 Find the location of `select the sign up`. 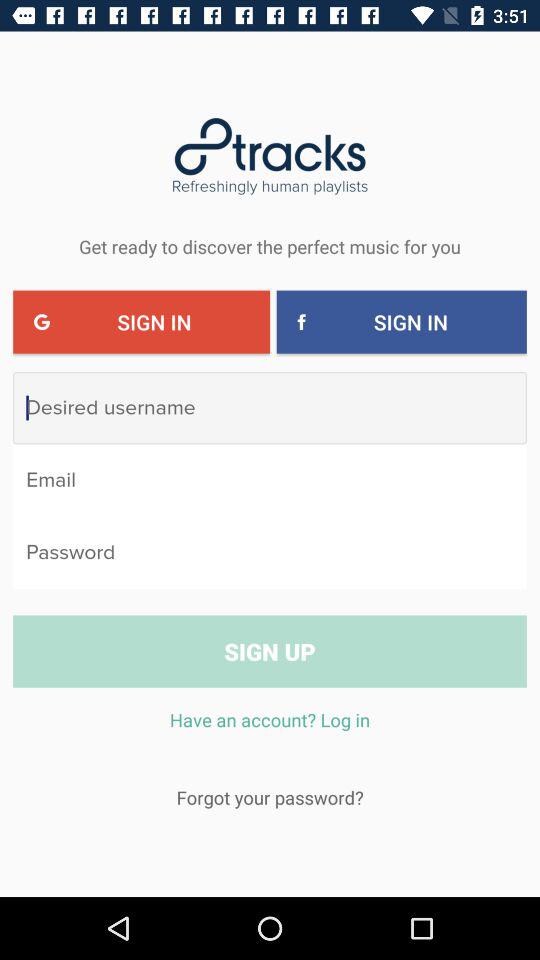

select the sign up is located at coordinates (270, 651).